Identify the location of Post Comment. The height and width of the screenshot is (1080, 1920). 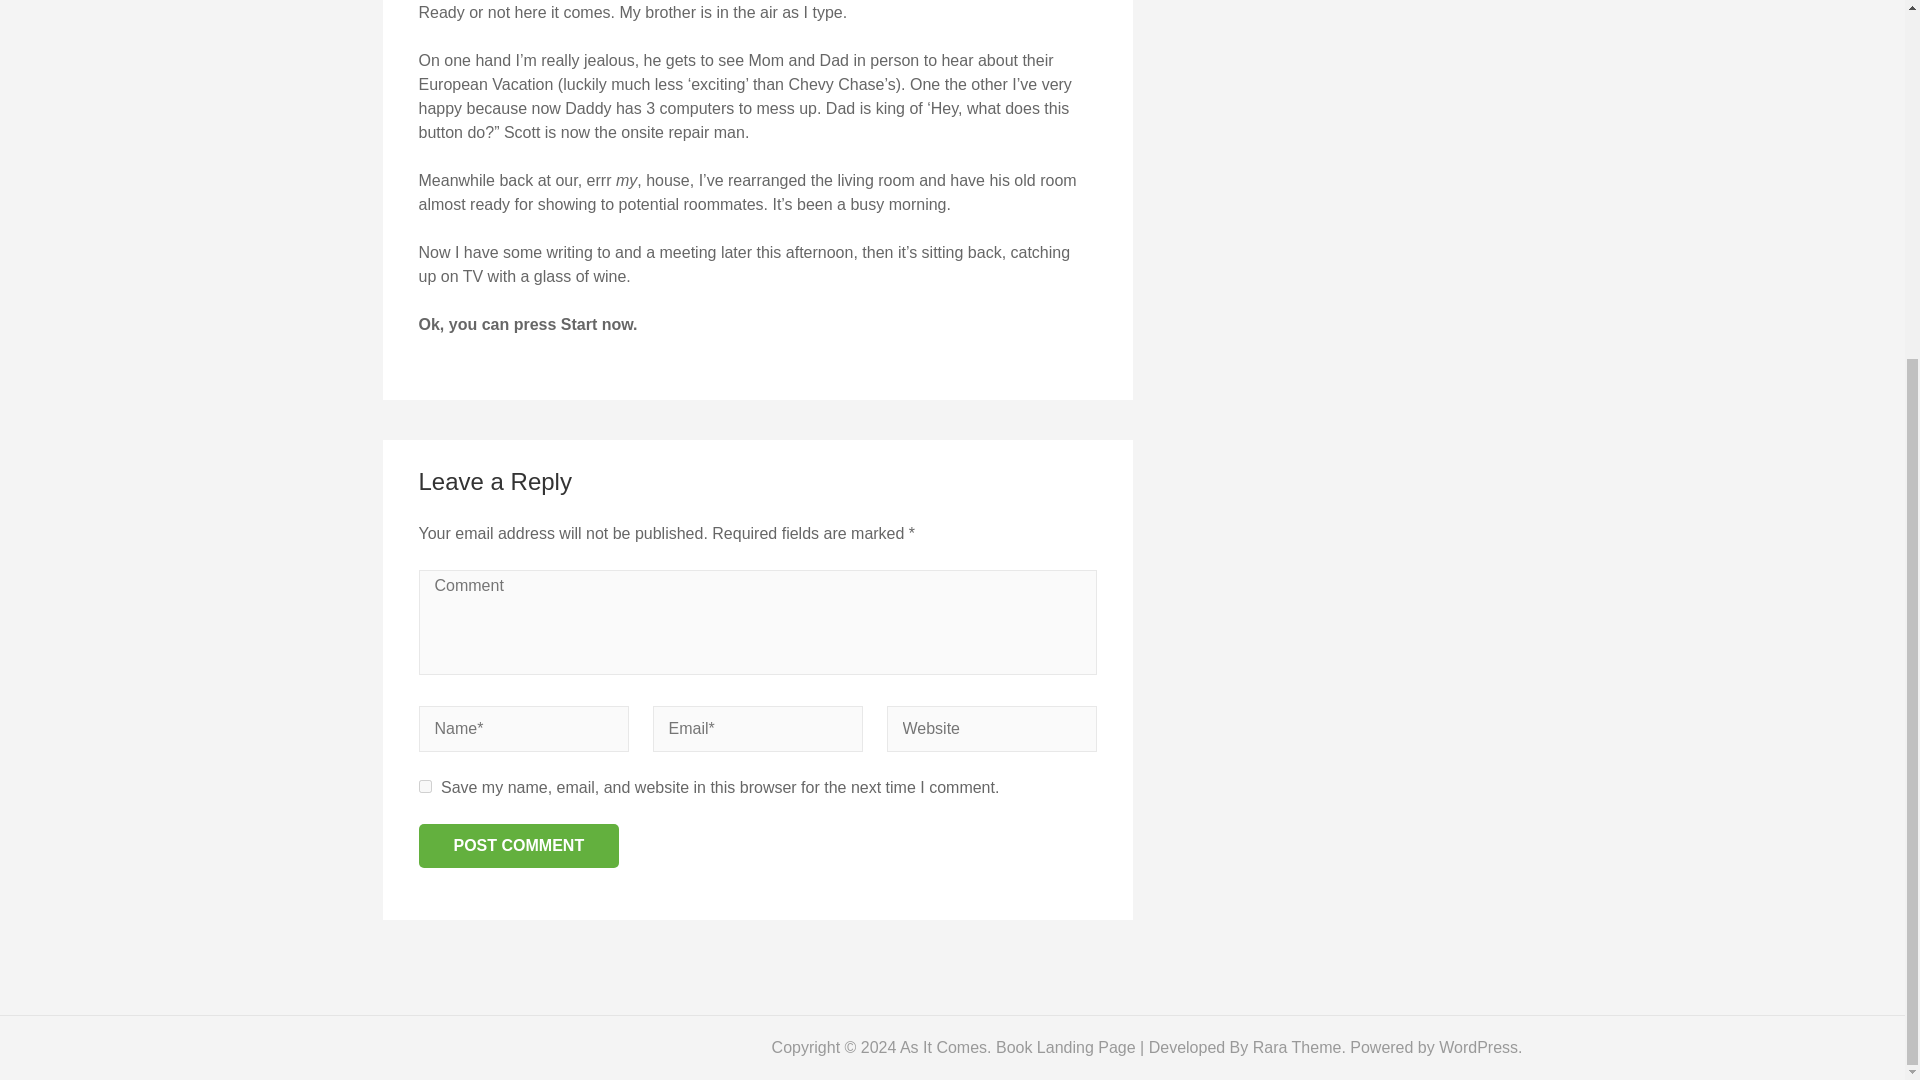
(518, 846).